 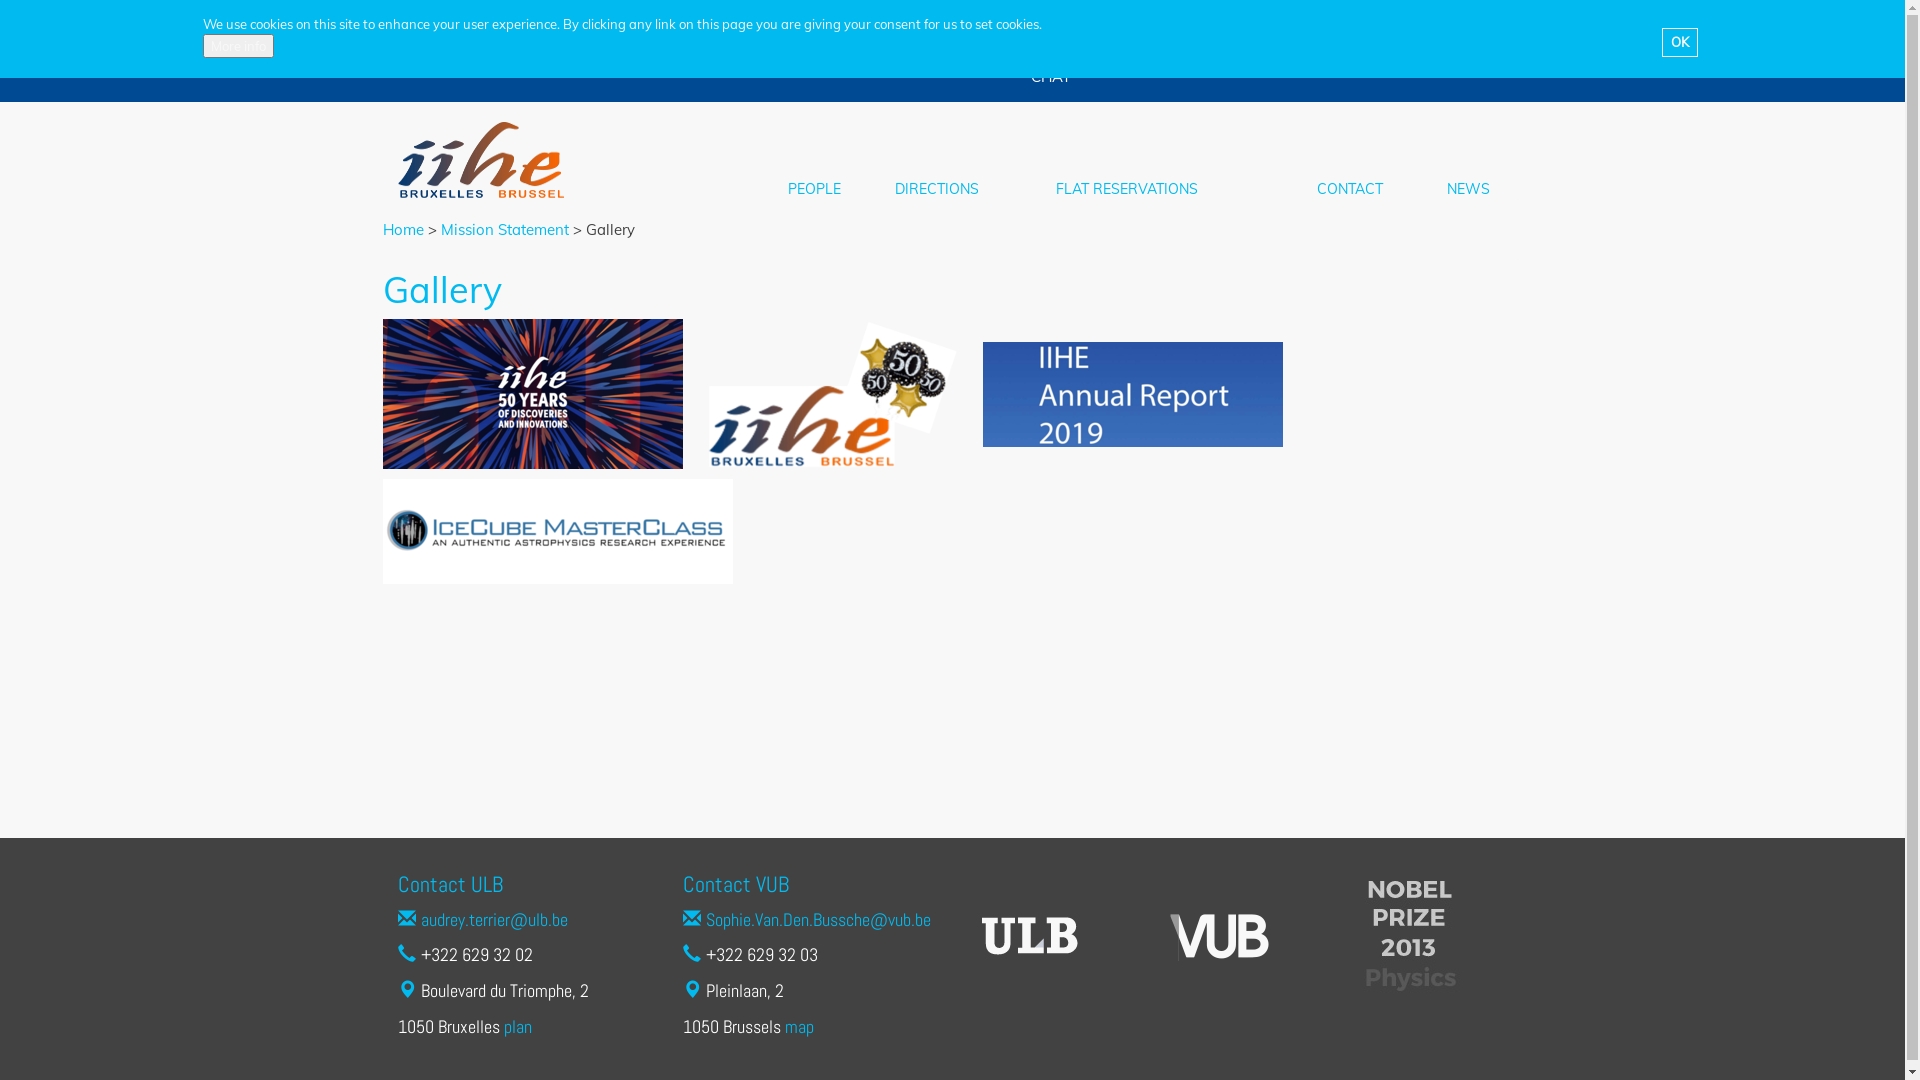 What do you see at coordinates (1468, 189) in the screenshot?
I see `NEWS` at bounding box center [1468, 189].